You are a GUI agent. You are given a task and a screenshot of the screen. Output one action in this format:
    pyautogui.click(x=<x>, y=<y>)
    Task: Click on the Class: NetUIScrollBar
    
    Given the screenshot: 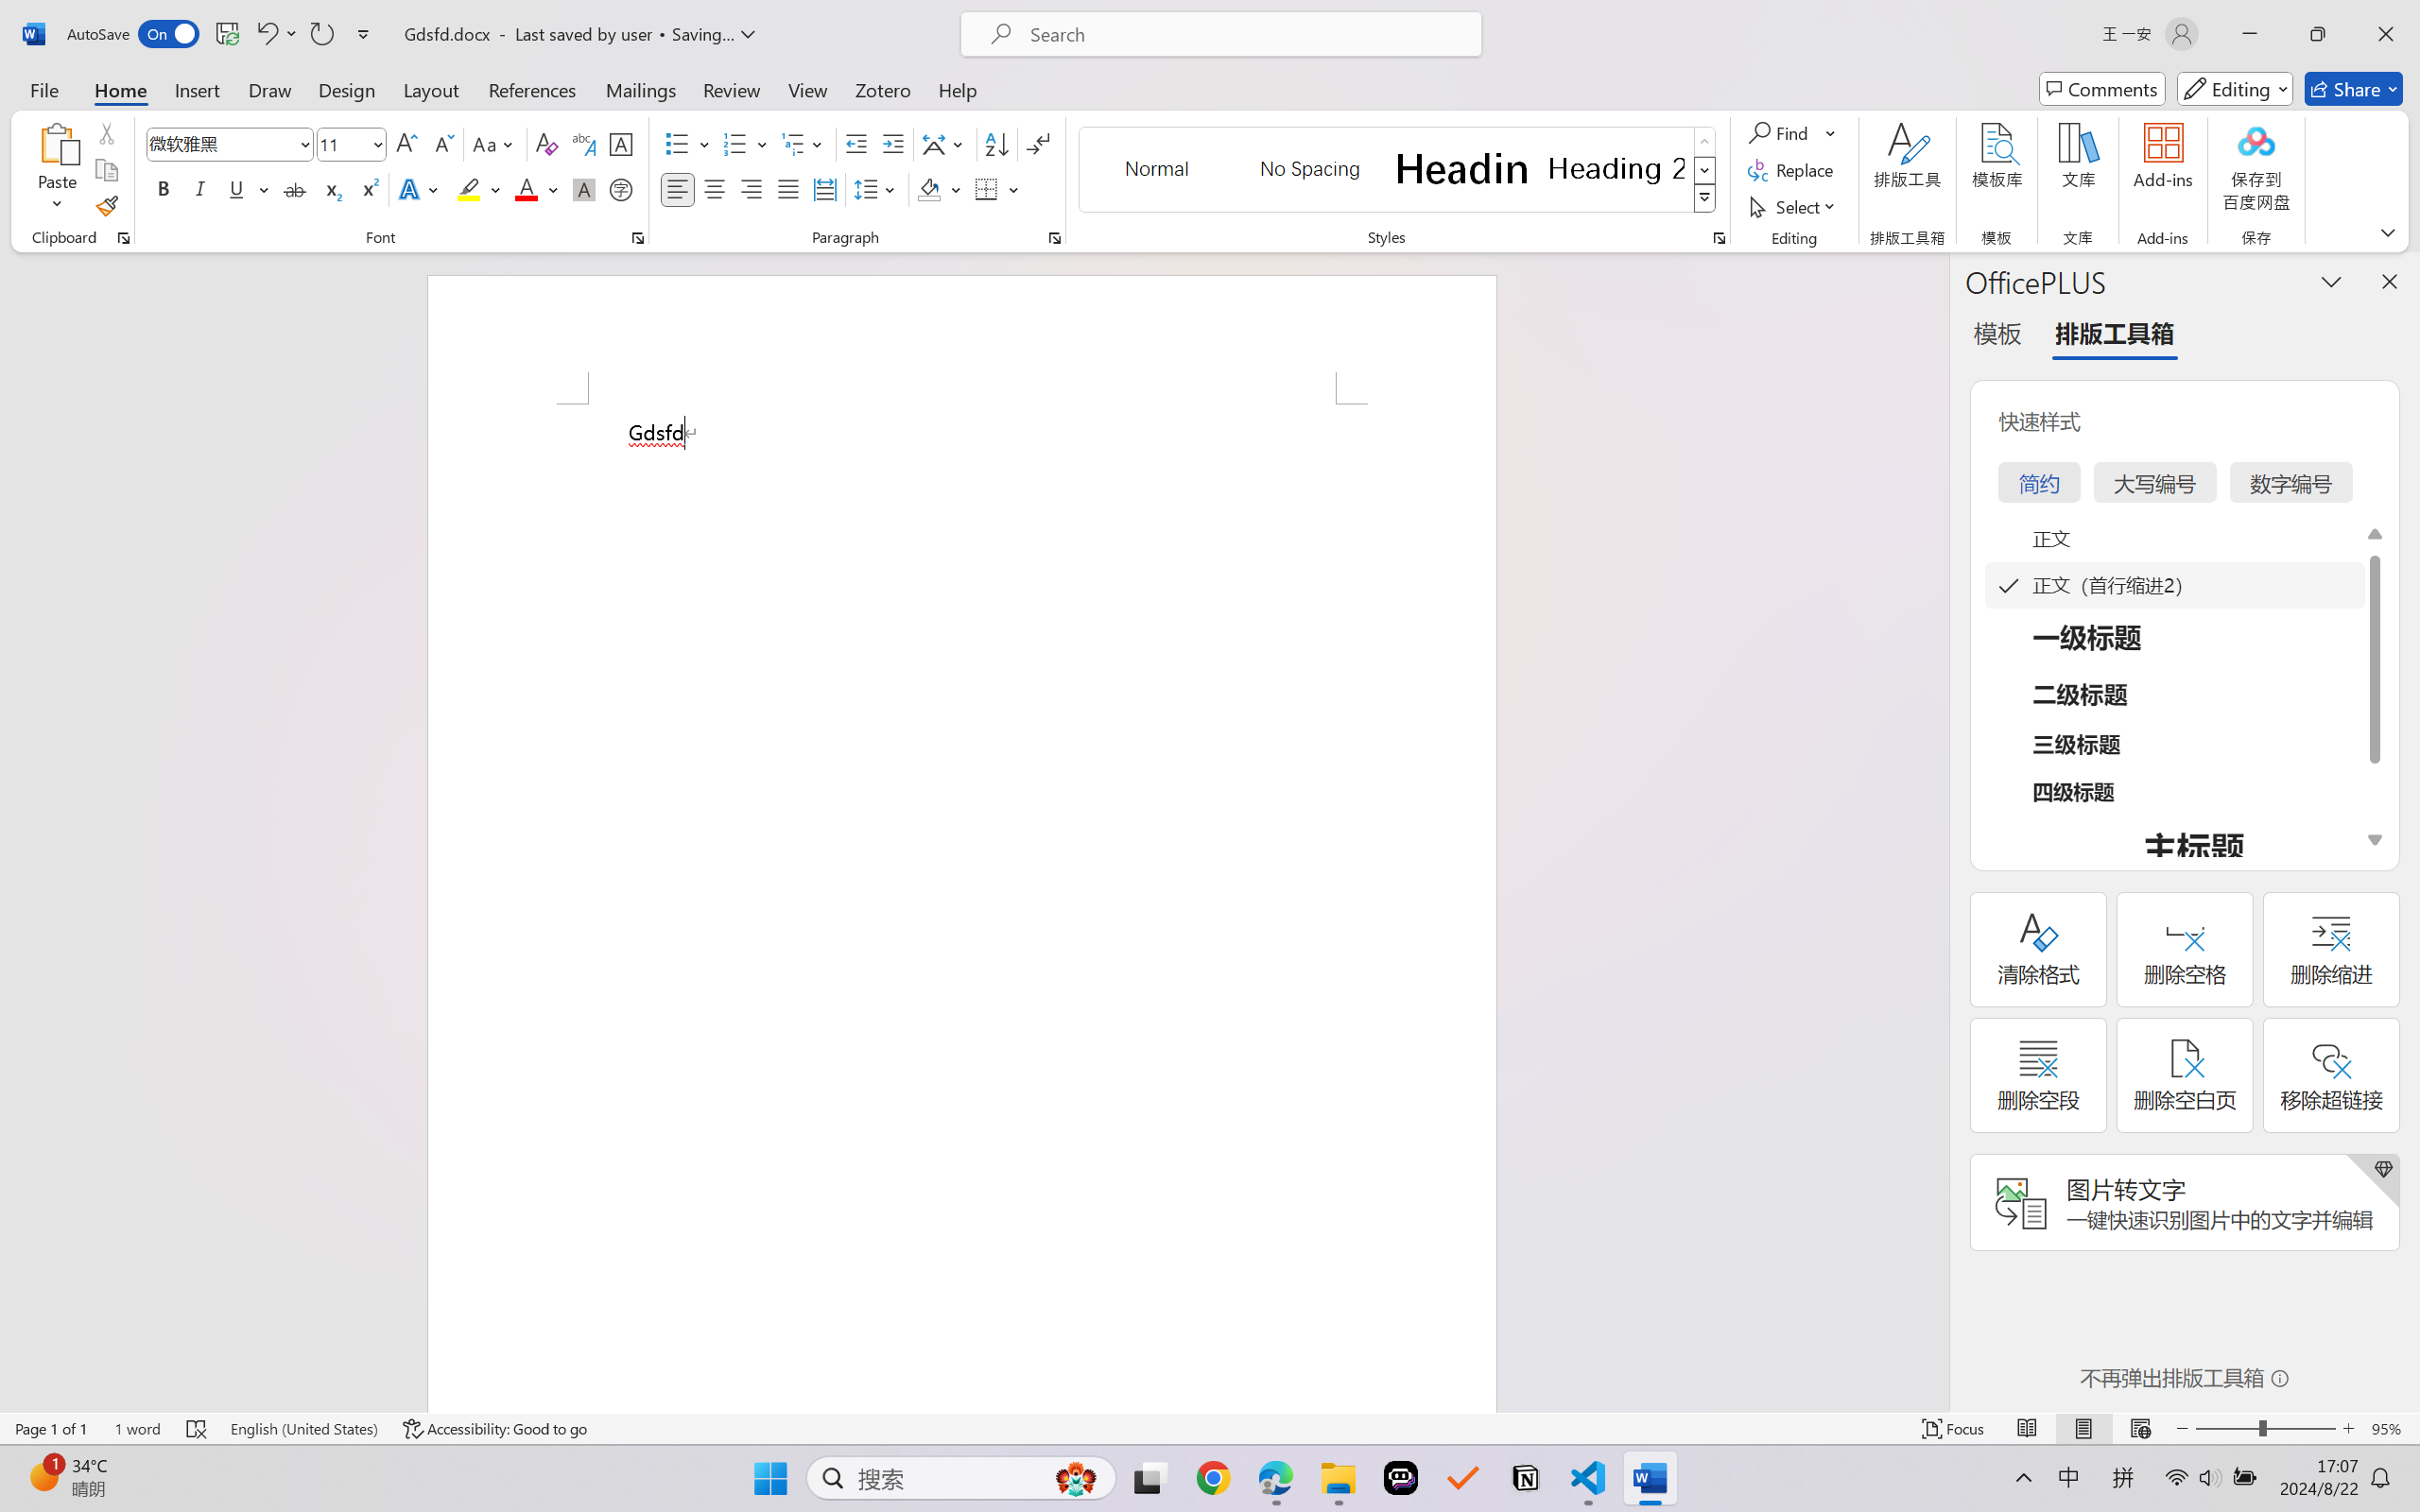 What is the action you would take?
    pyautogui.click(x=1936, y=832)
    